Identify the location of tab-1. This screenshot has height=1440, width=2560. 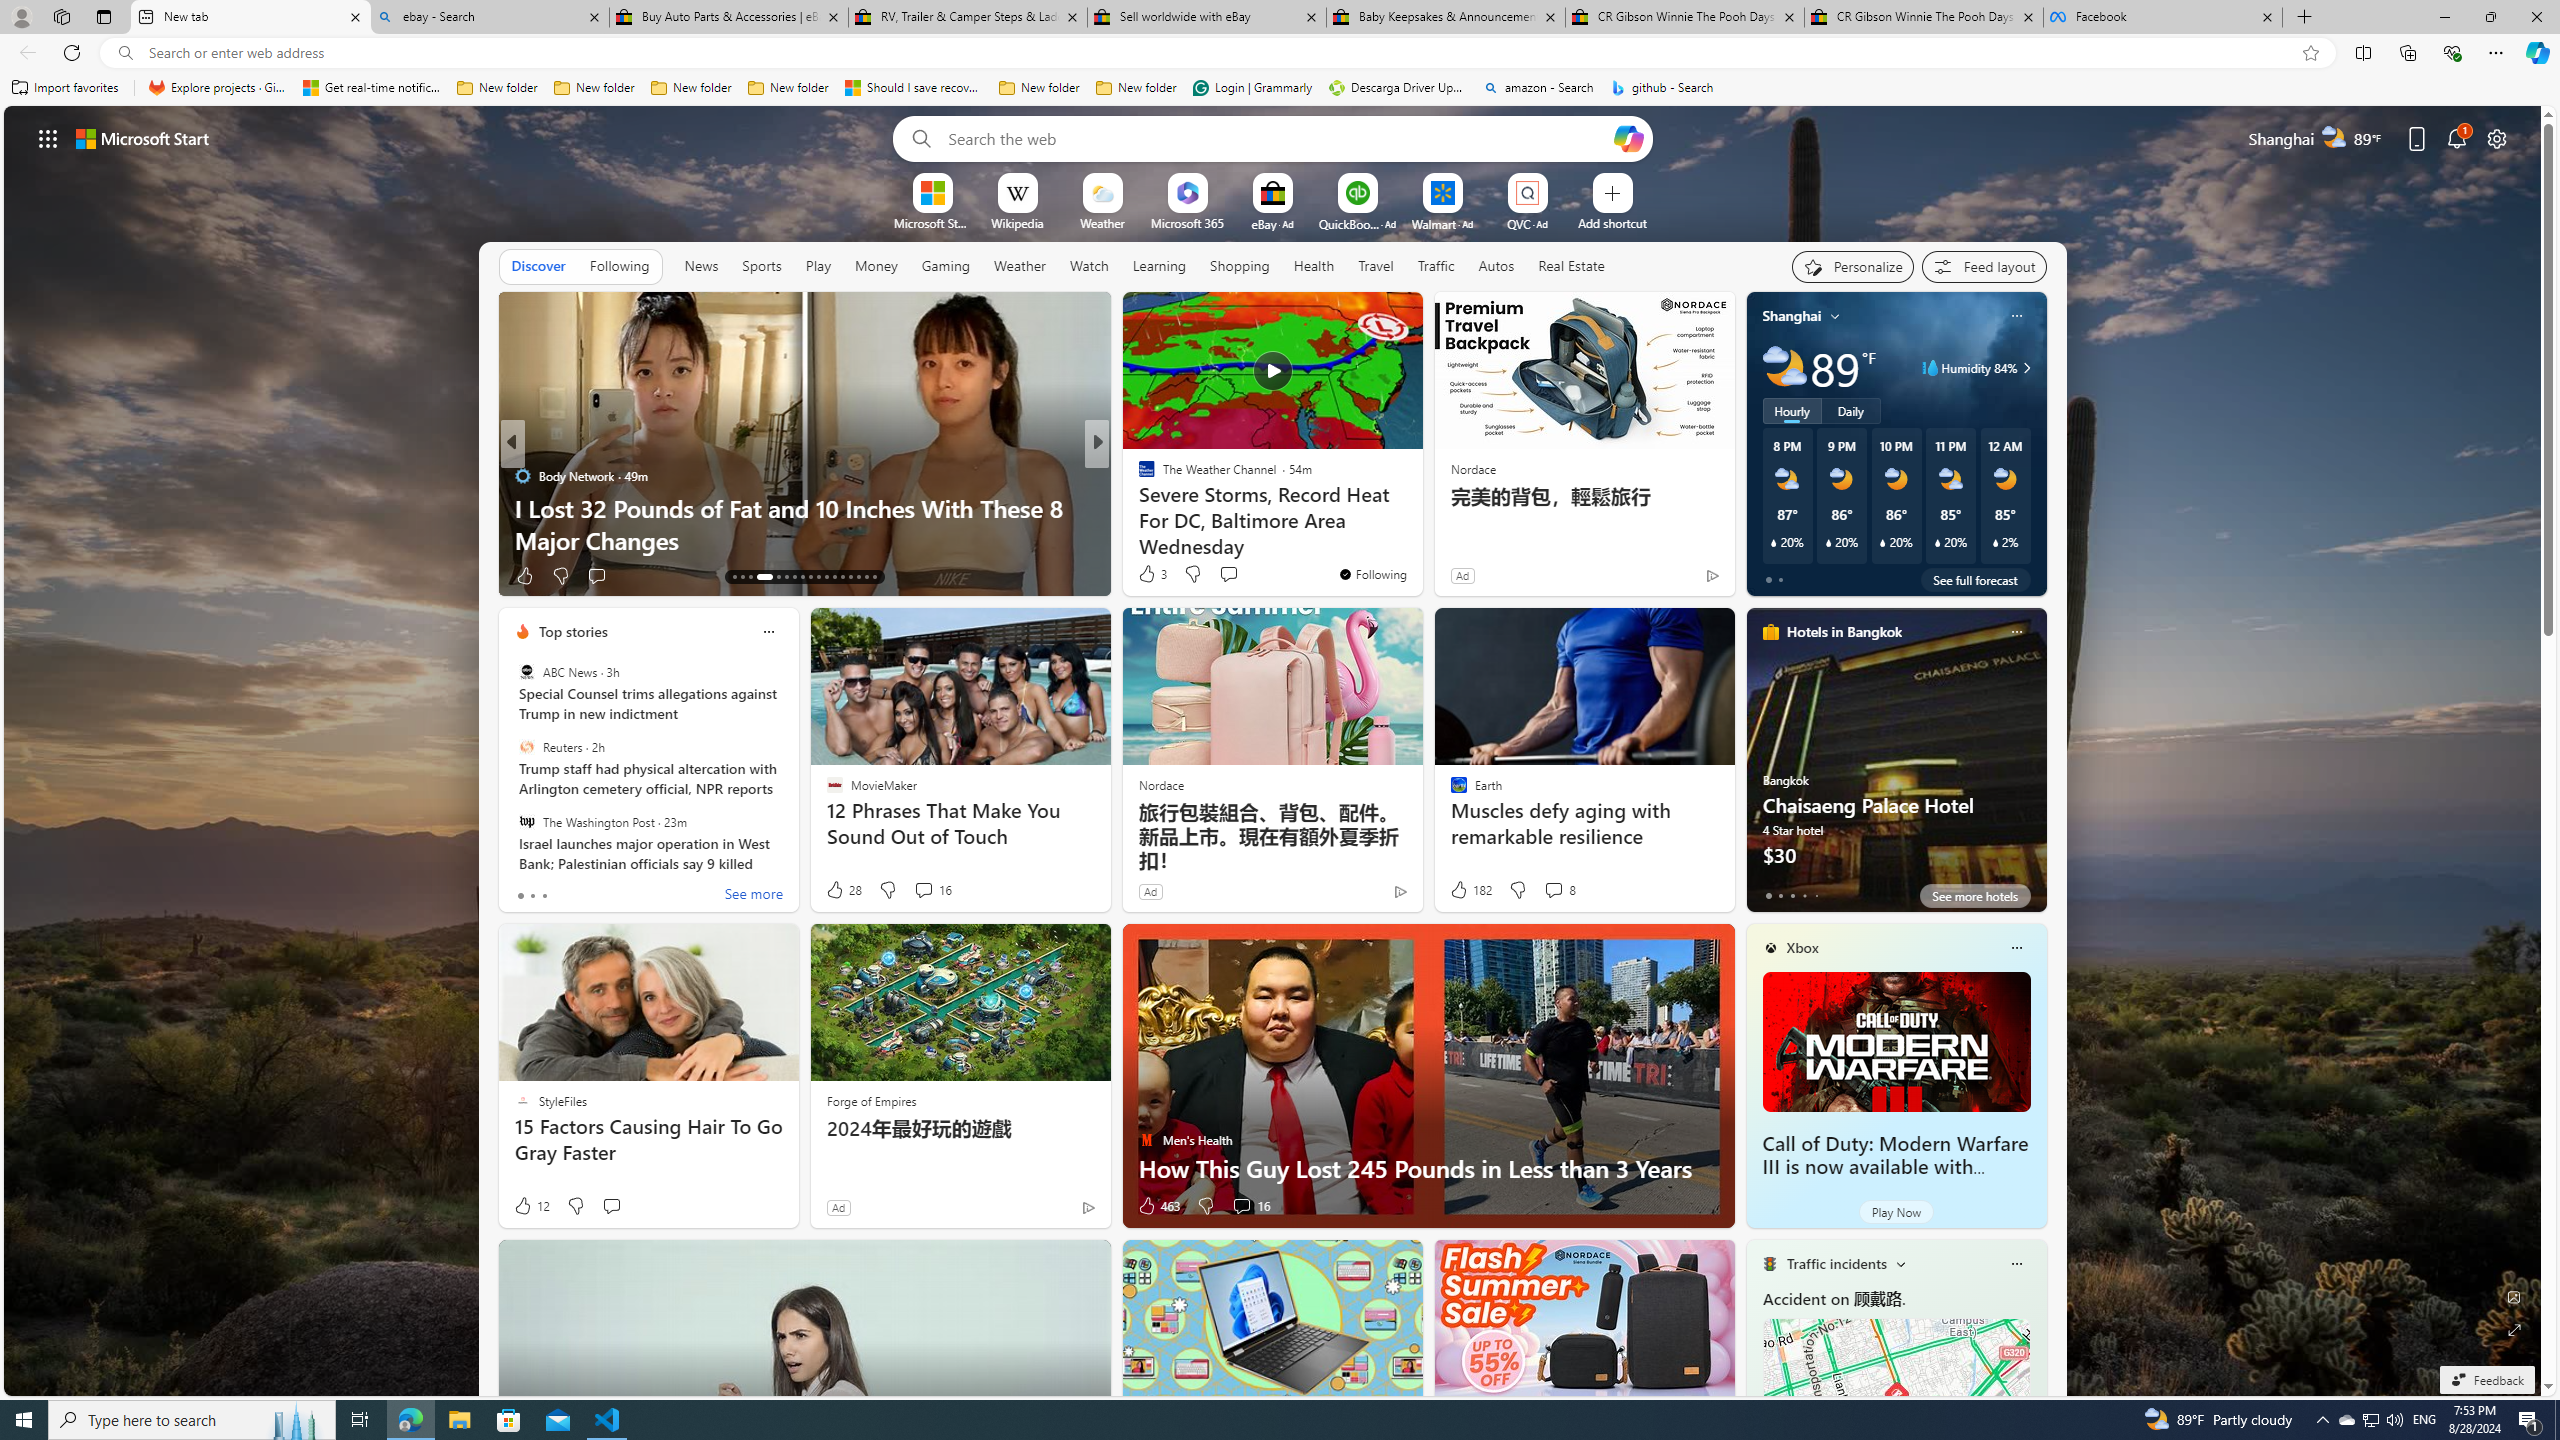
(1780, 895).